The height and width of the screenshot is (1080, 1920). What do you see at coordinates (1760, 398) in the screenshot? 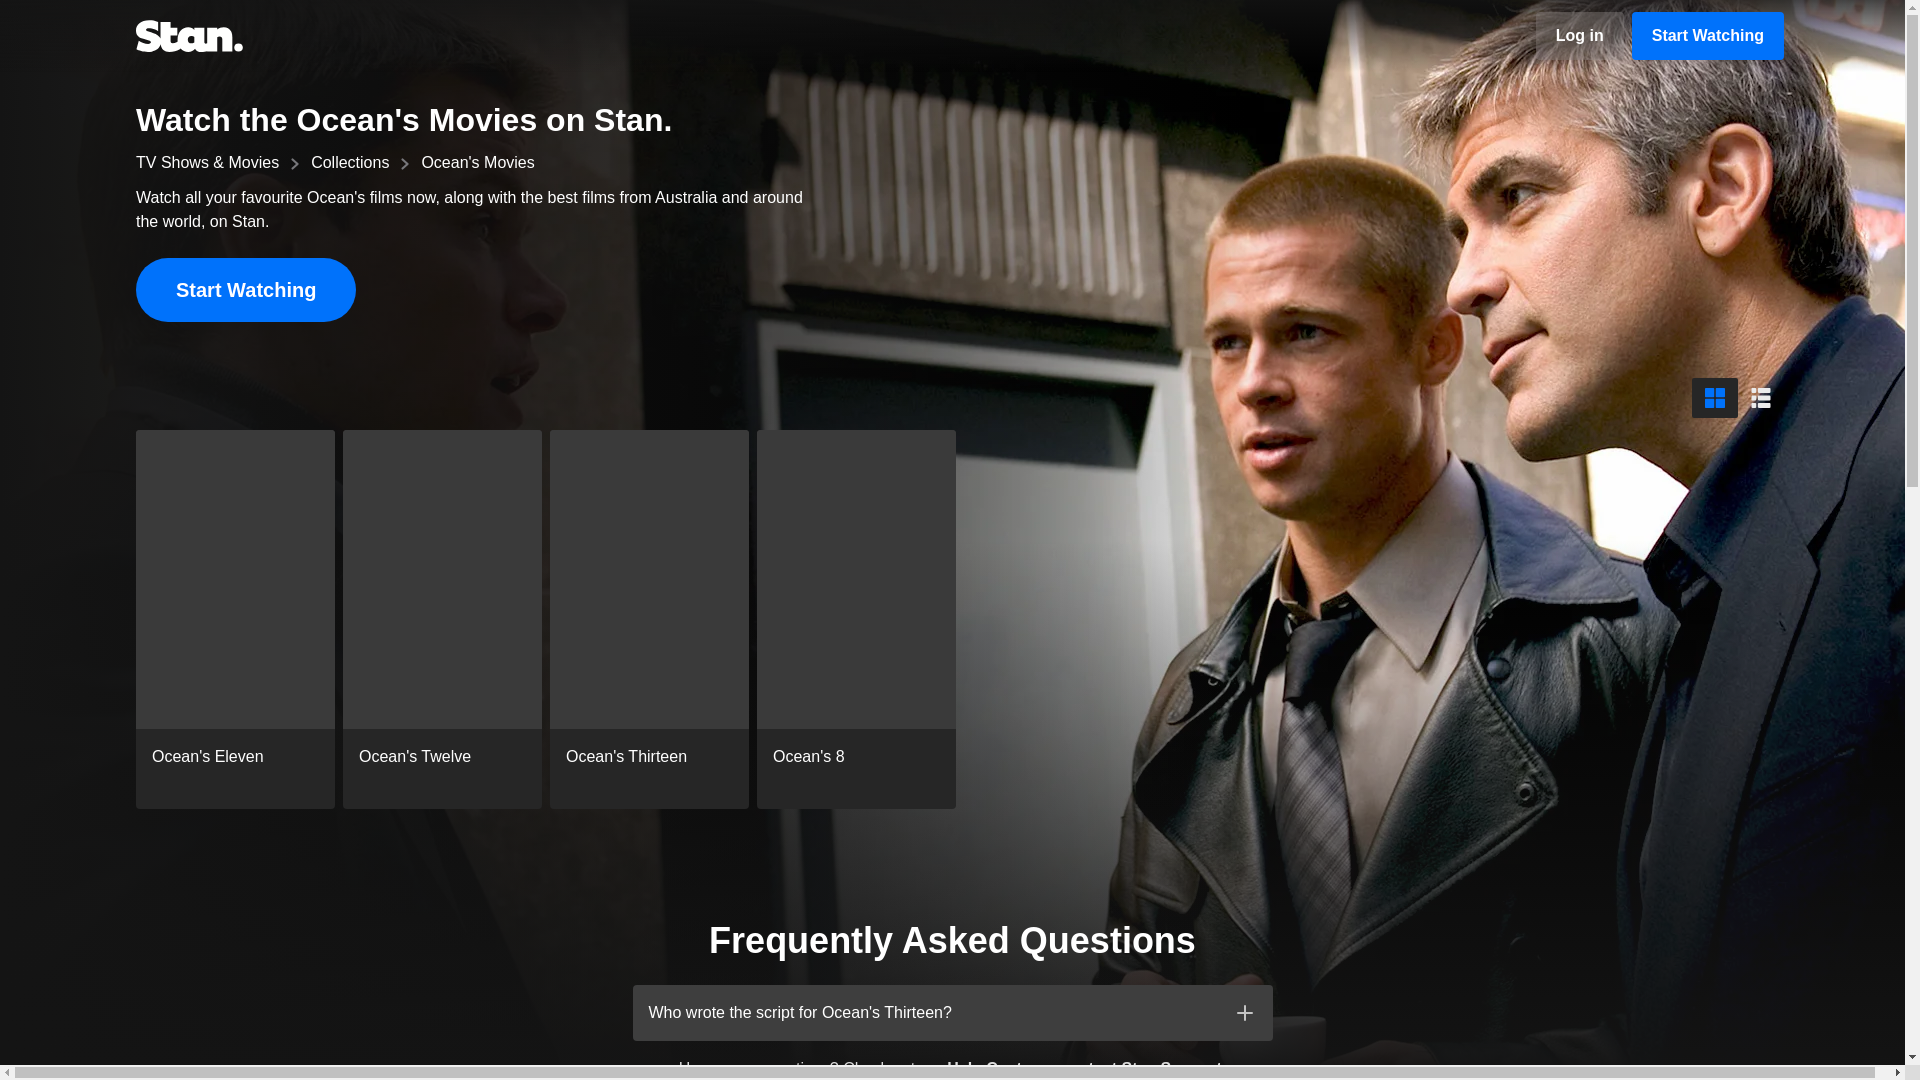
I see `List View` at bounding box center [1760, 398].